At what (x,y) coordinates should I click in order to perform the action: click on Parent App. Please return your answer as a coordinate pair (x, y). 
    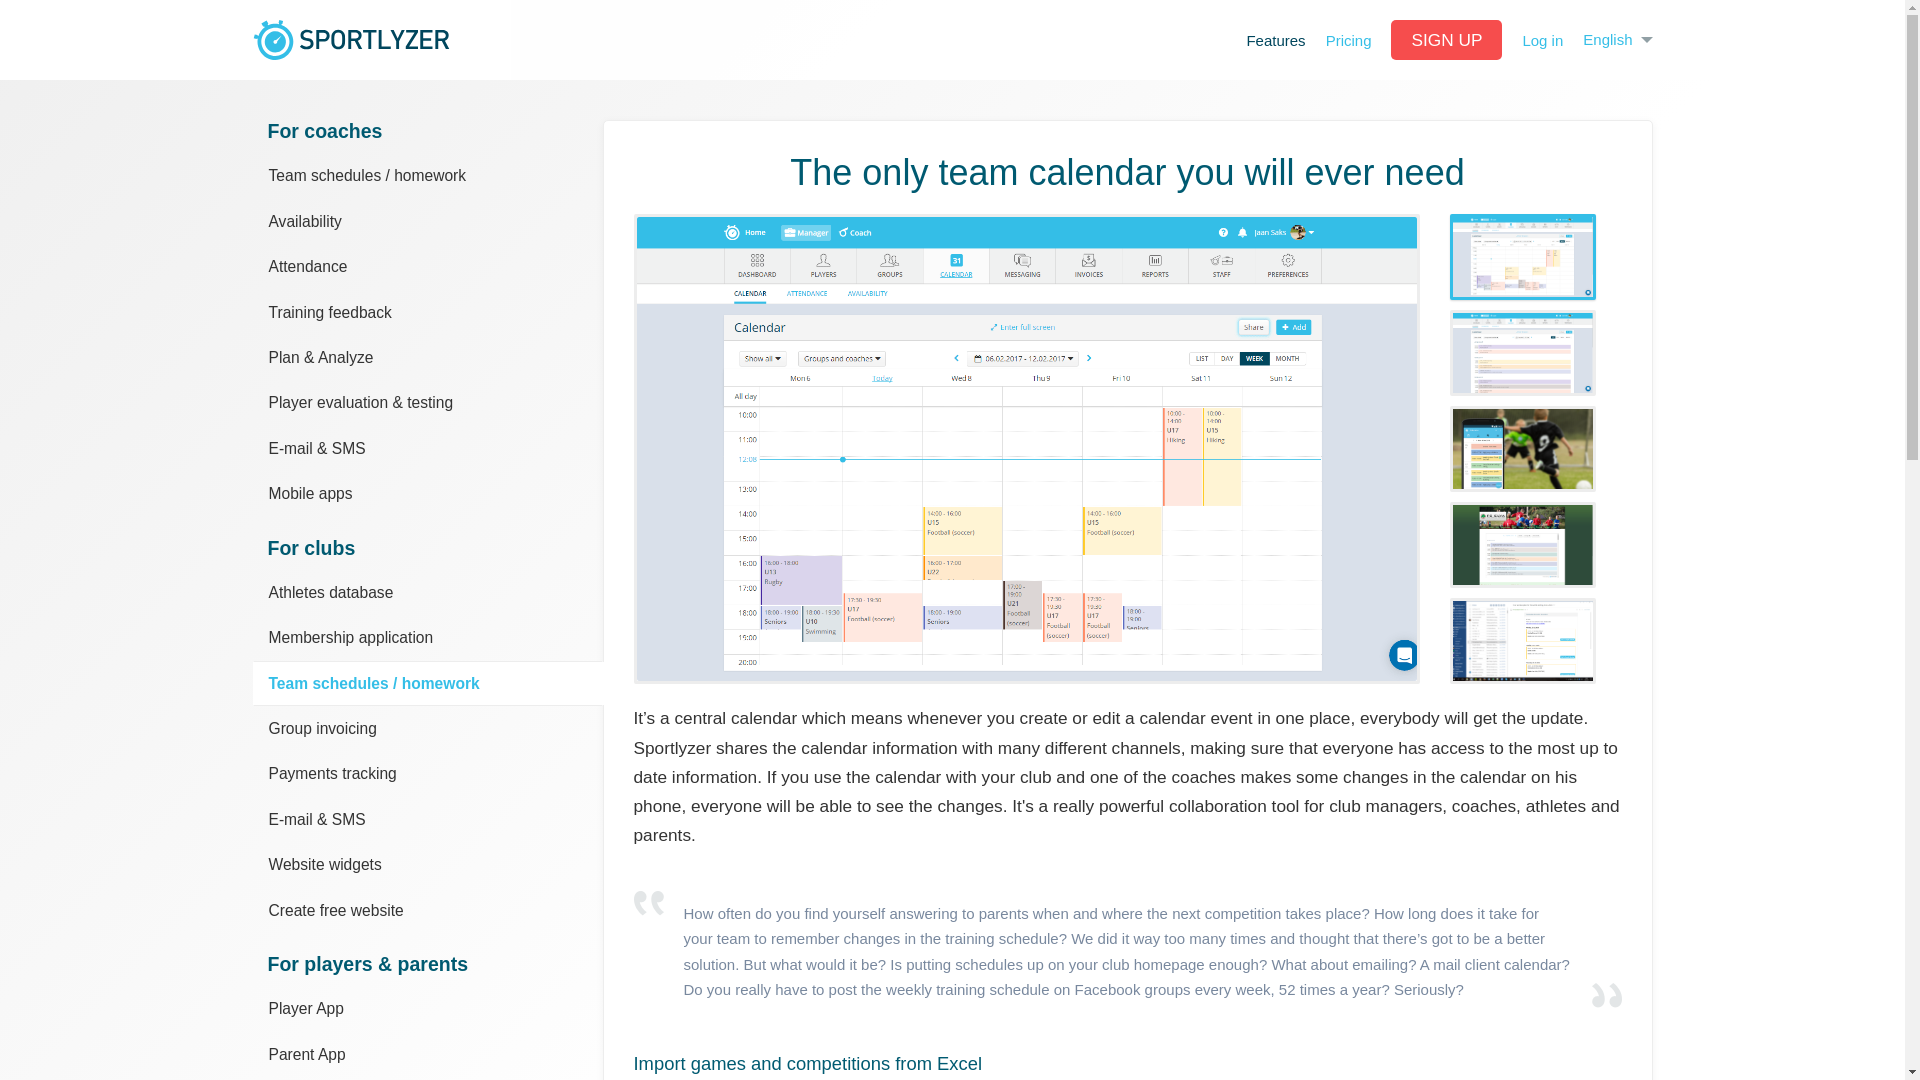
    Looking at the image, I should click on (426, 1054).